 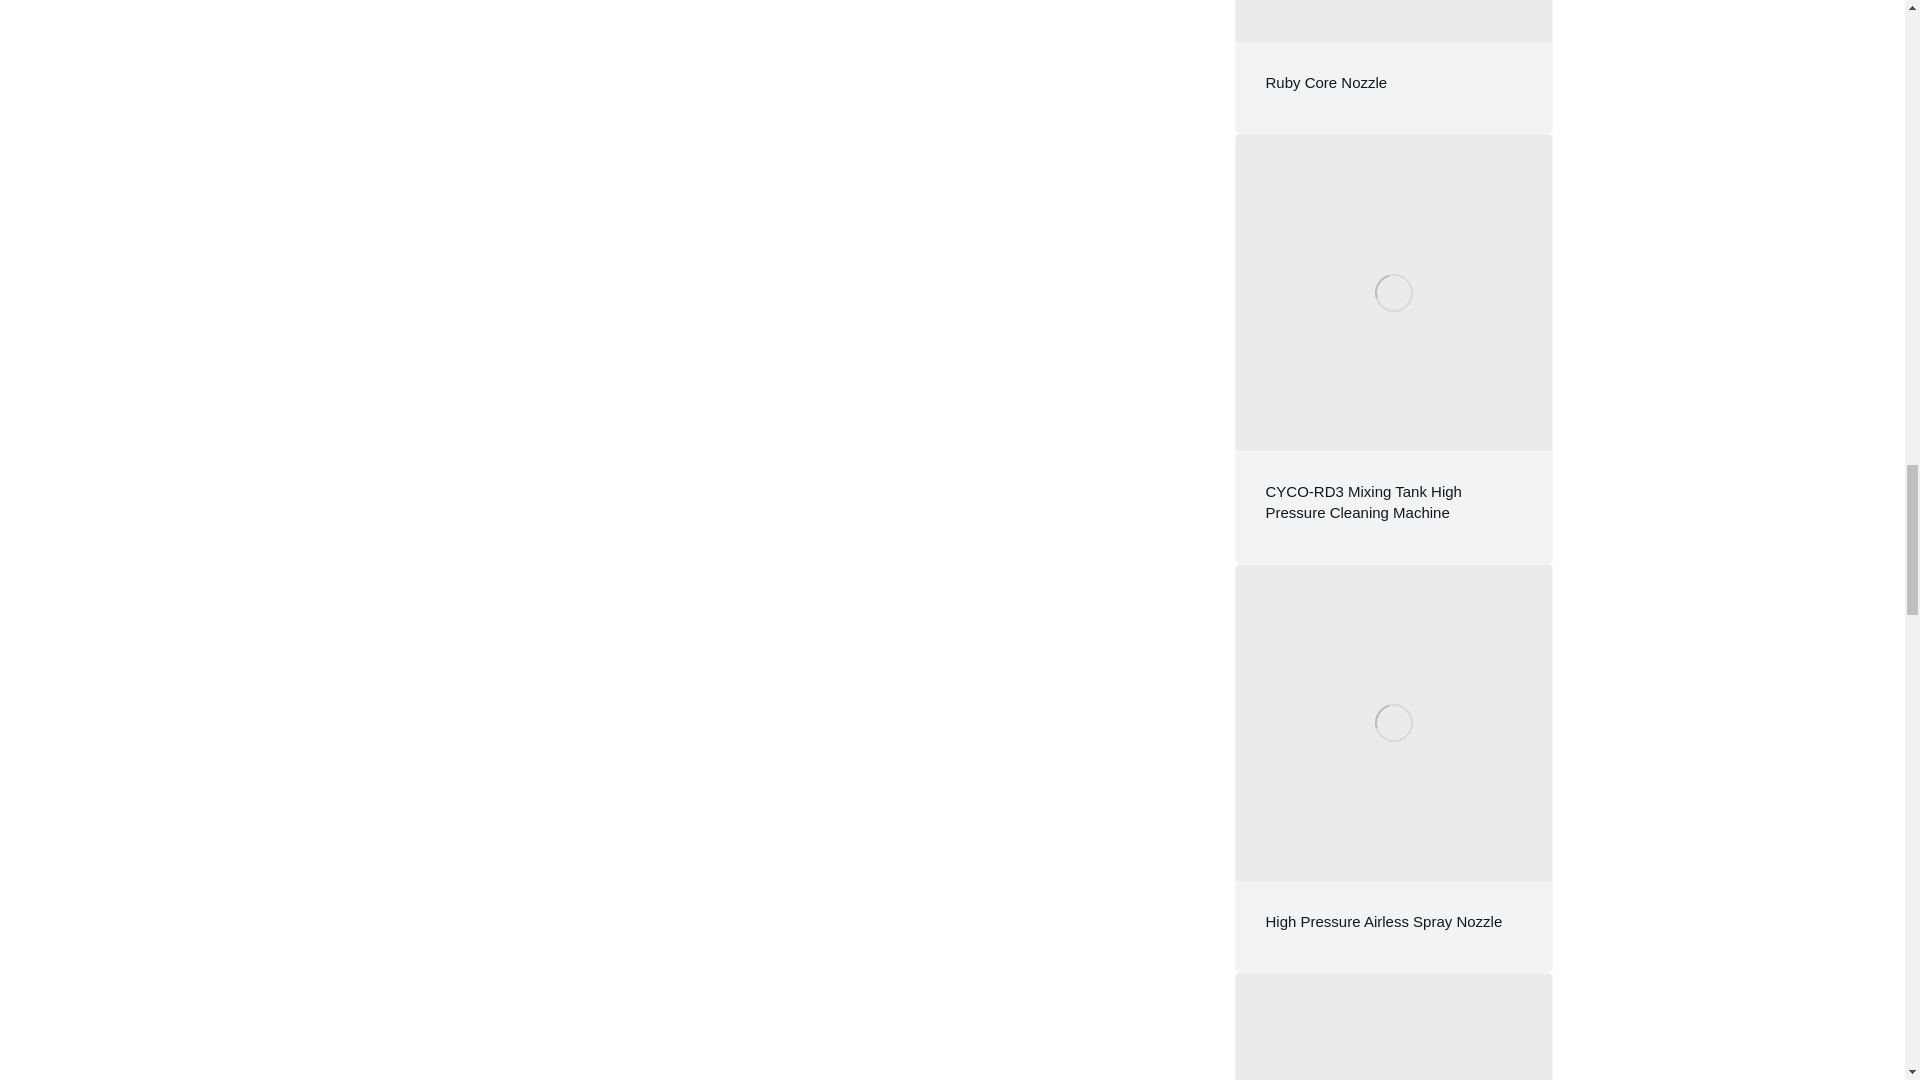 I want to click on CYCO-RD3 Mixing Tank High Pressure Cleaning Machine, so click(x=1363, y=501).